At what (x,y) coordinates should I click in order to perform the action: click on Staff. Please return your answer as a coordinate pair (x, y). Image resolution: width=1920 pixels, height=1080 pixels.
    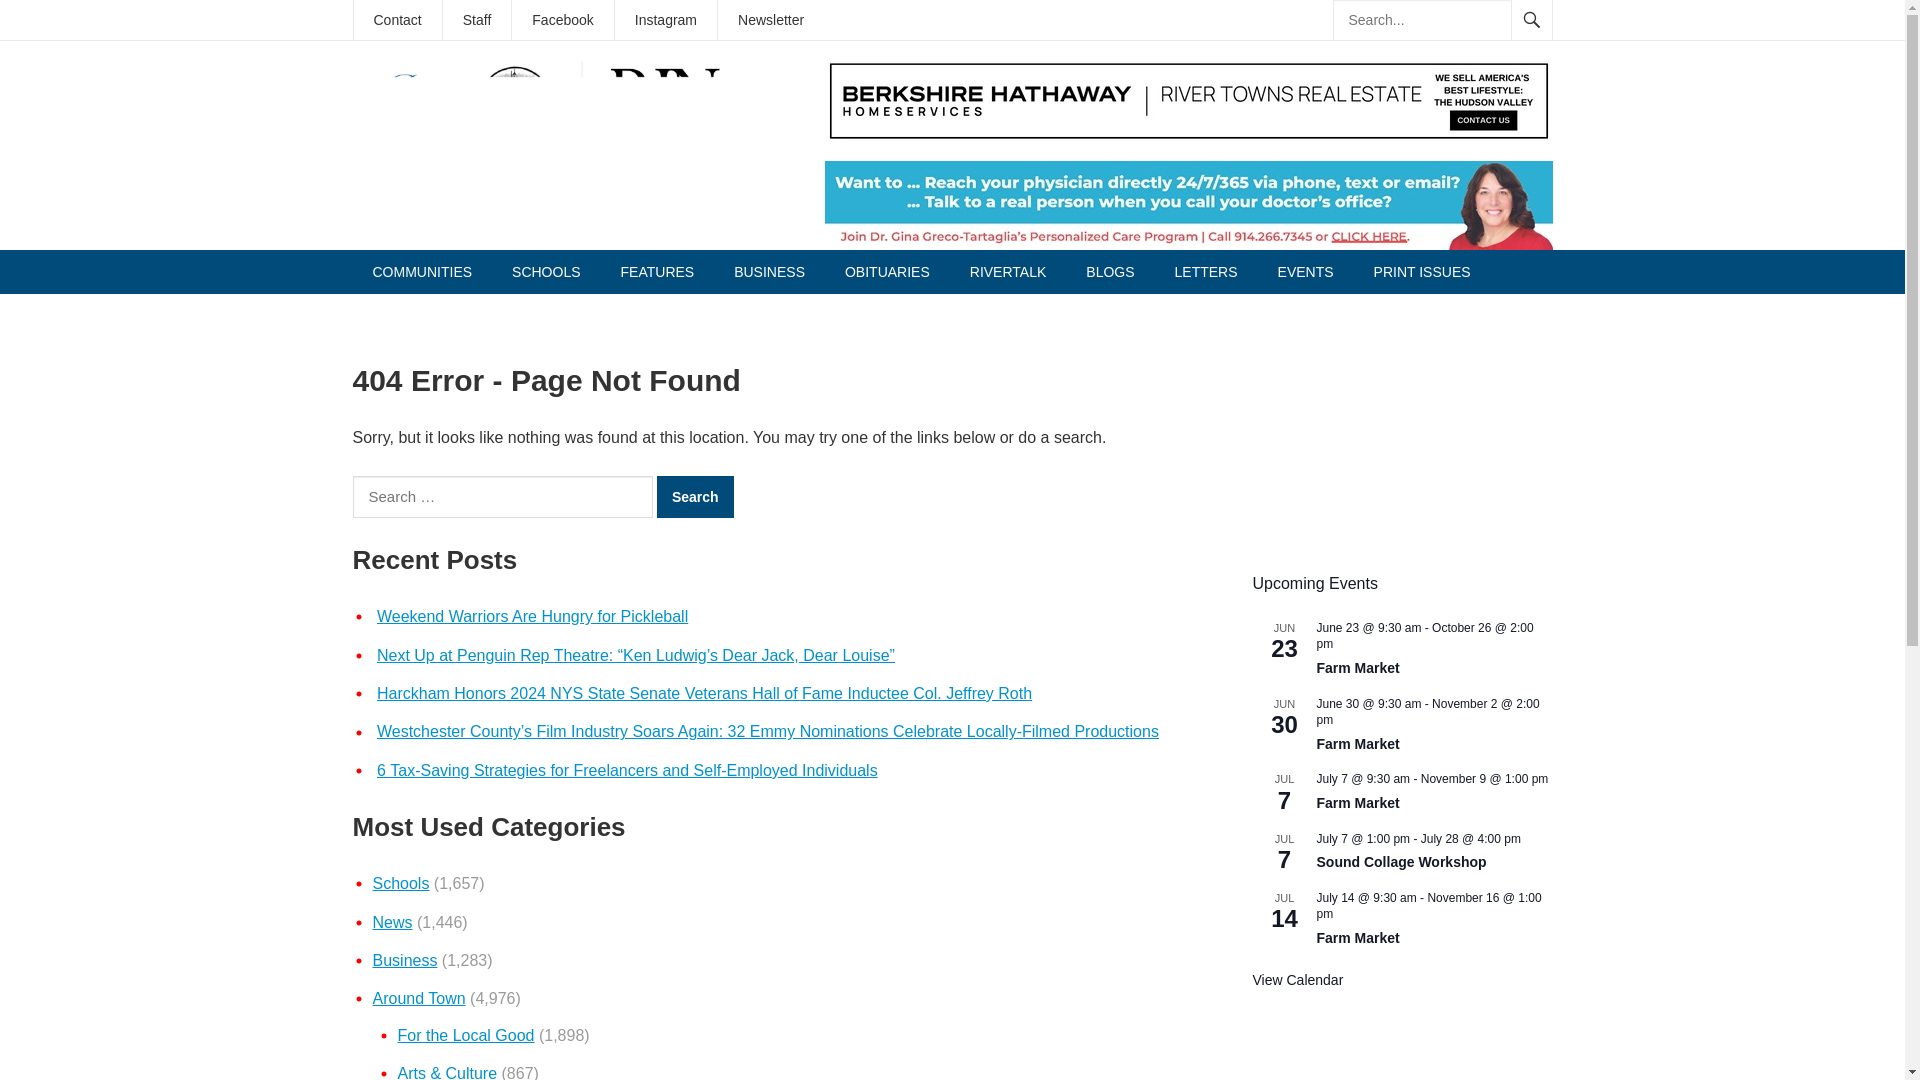
    Looking at the image, I should click on (478, 20).